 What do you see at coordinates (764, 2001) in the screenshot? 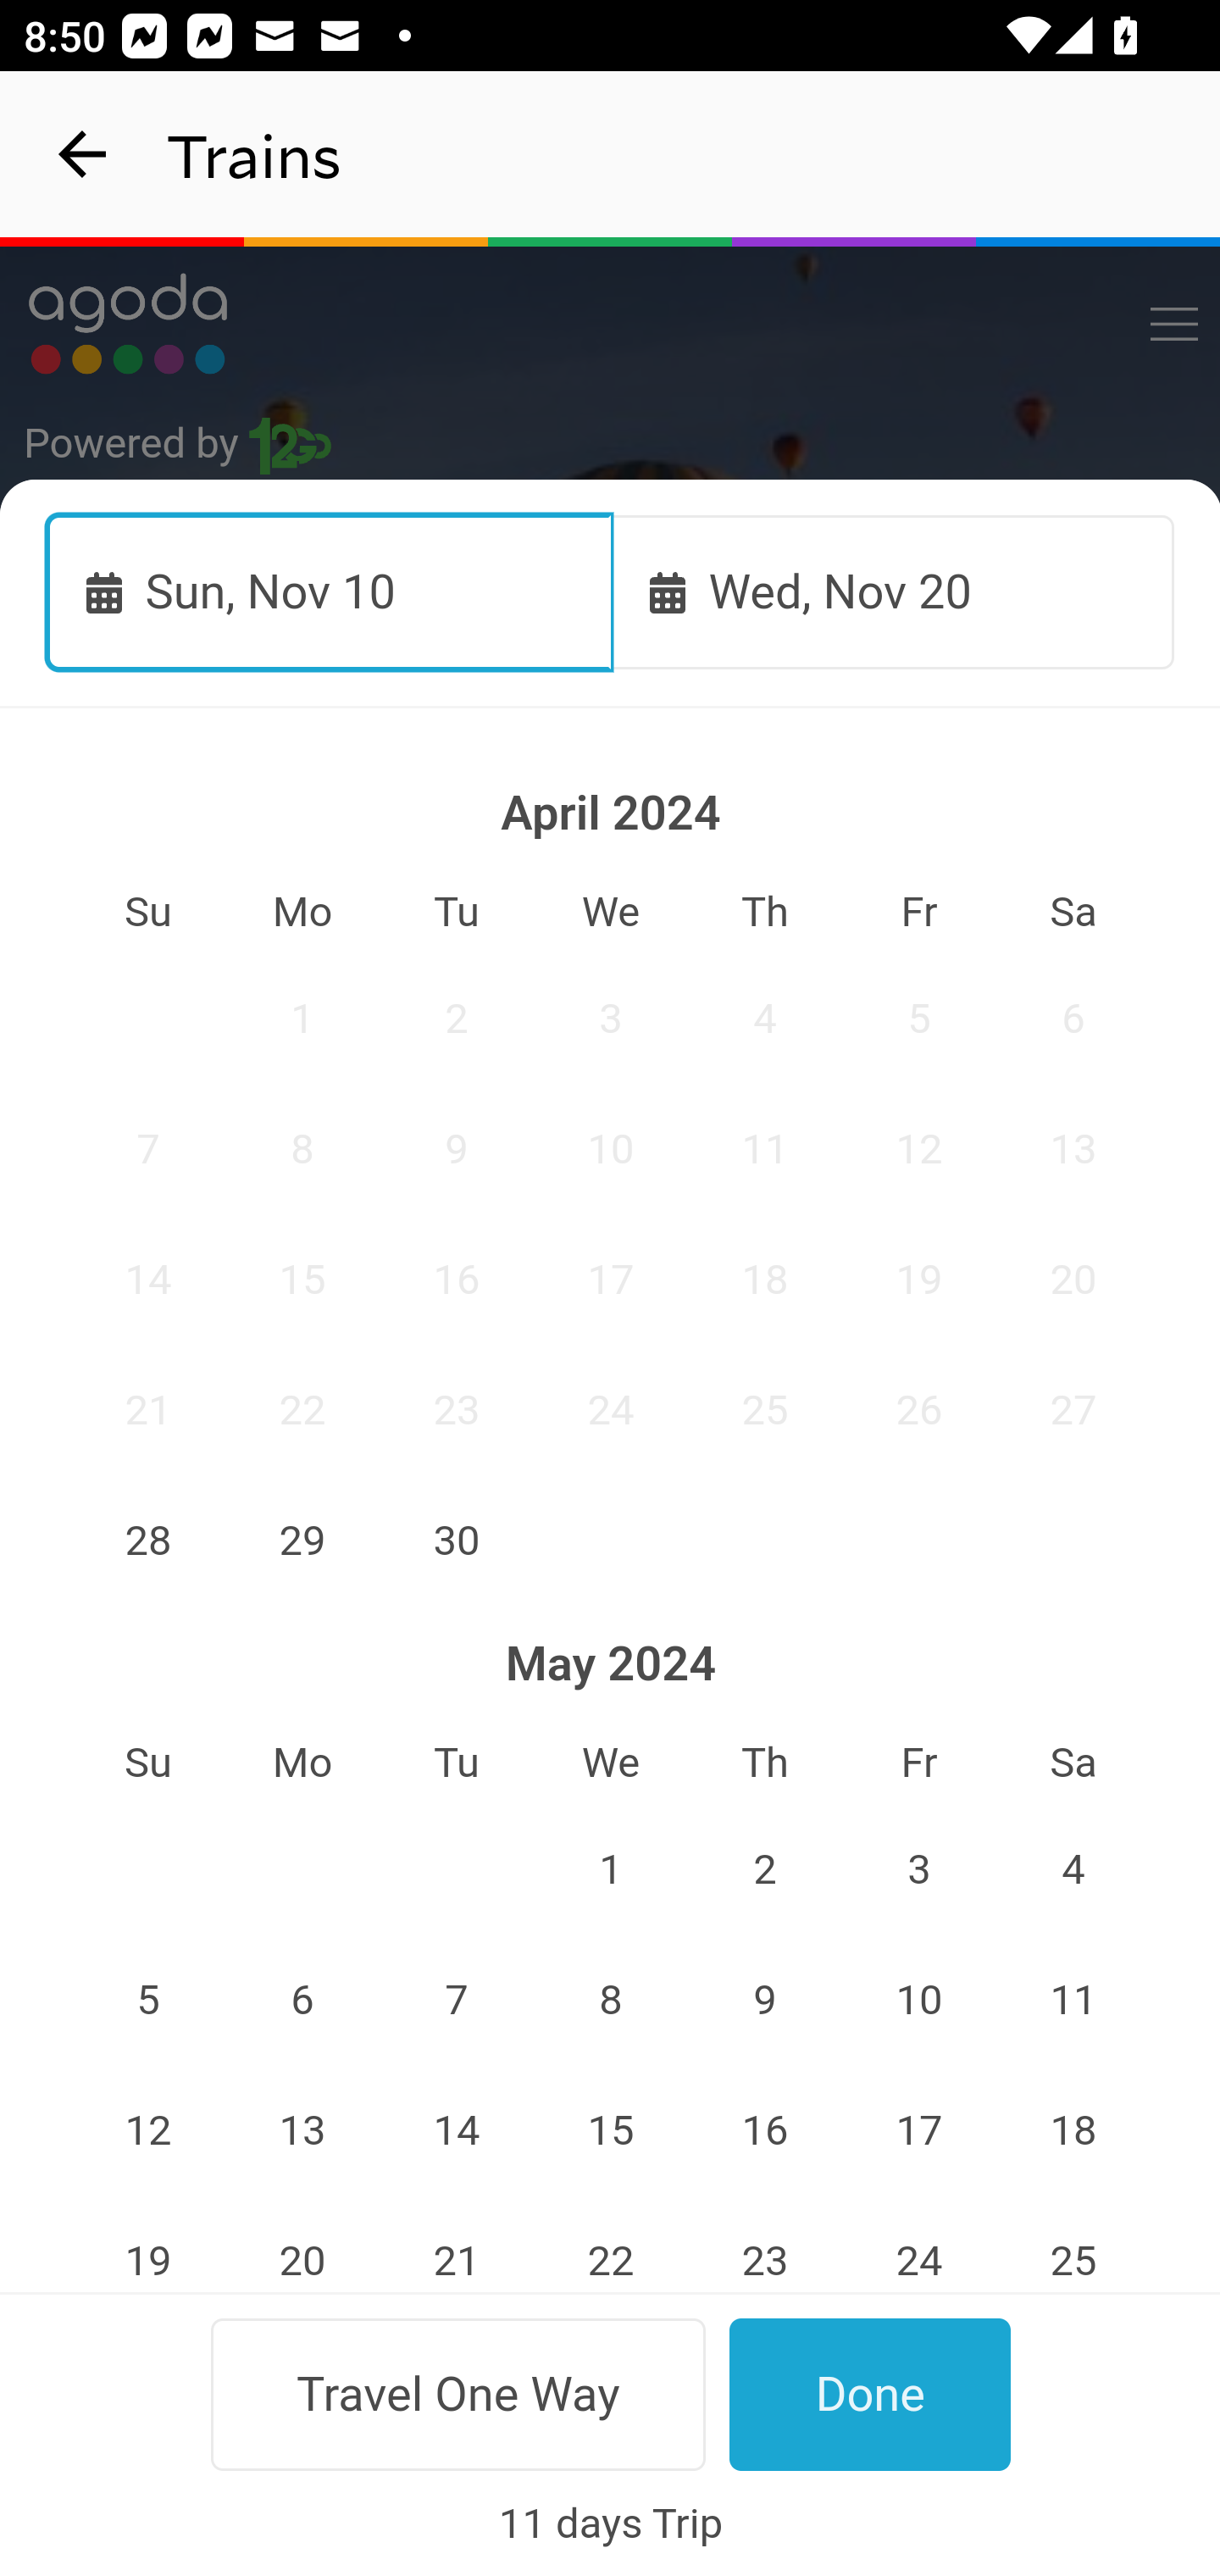
I see `9` at bounding box center [764, 2001].